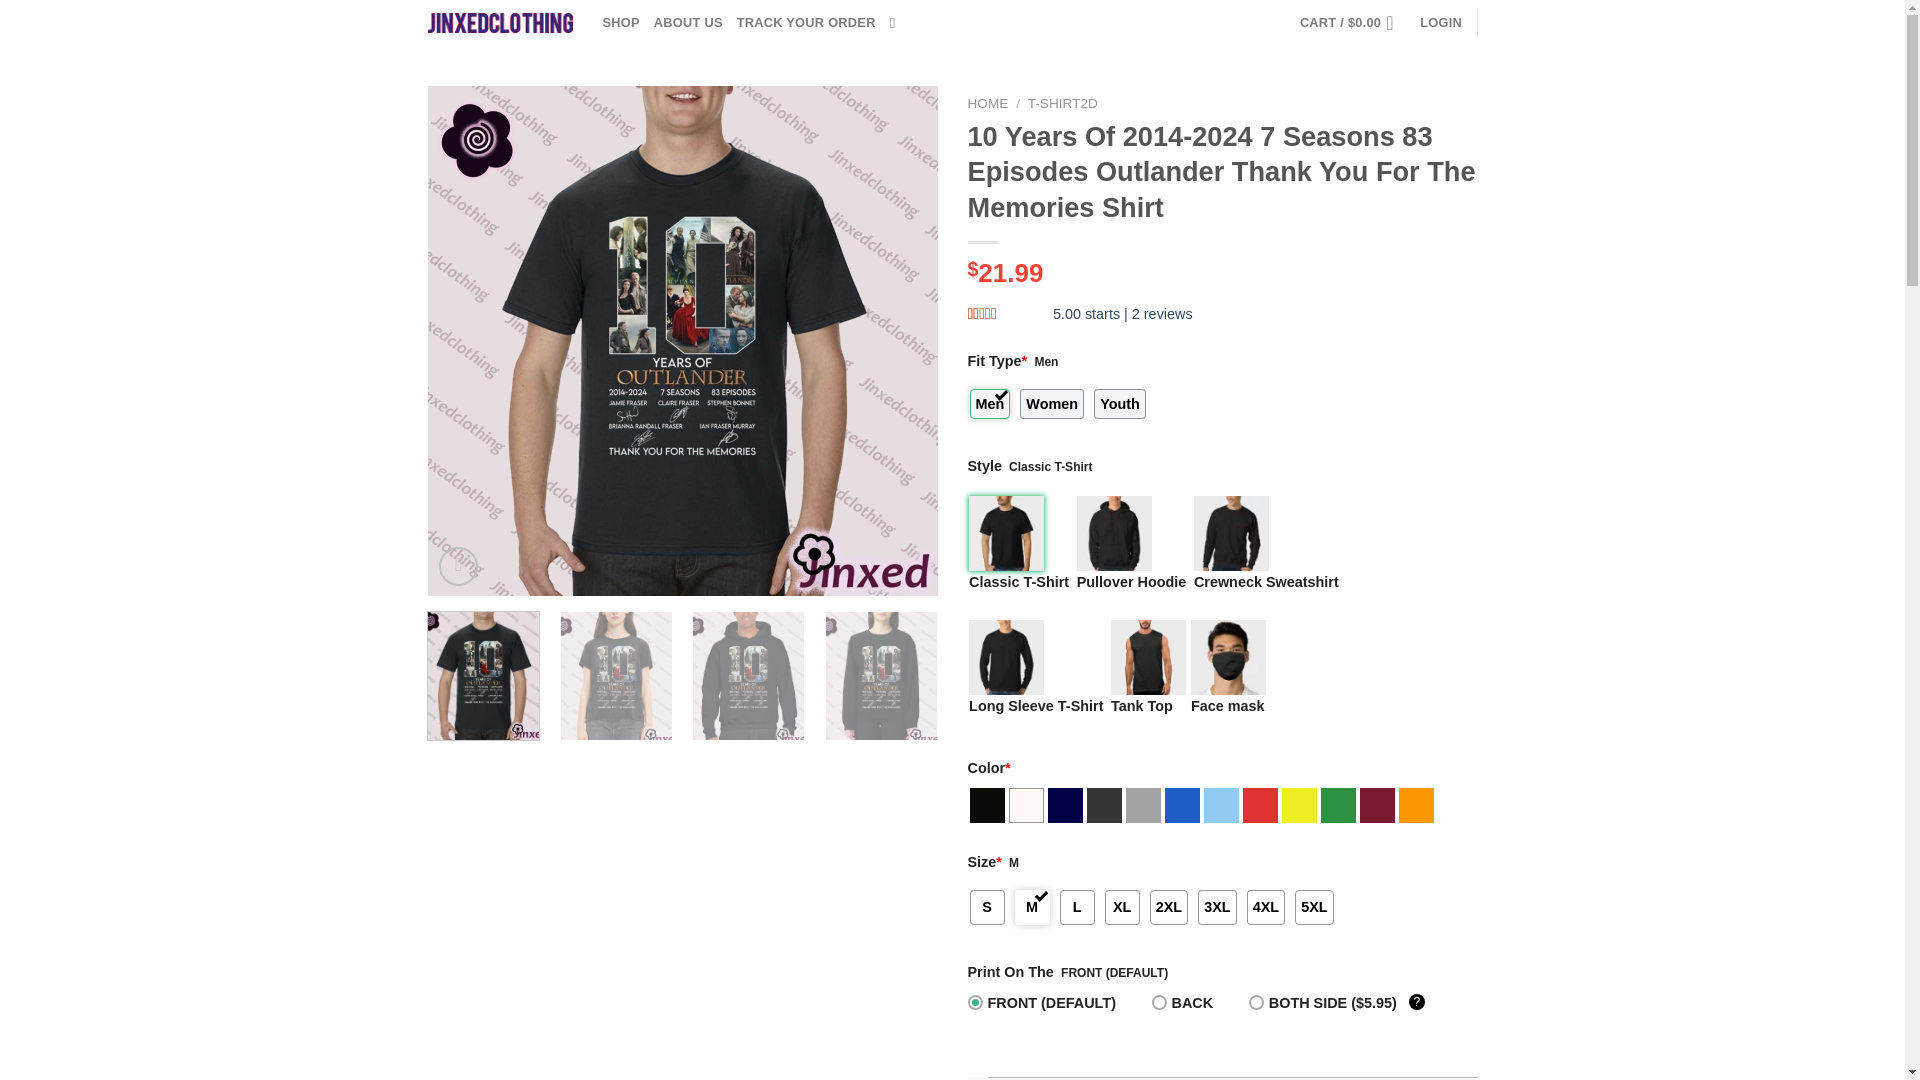 This screenshot has height=1080, width=1920. I want to click on Zoom, so click(458, 566).